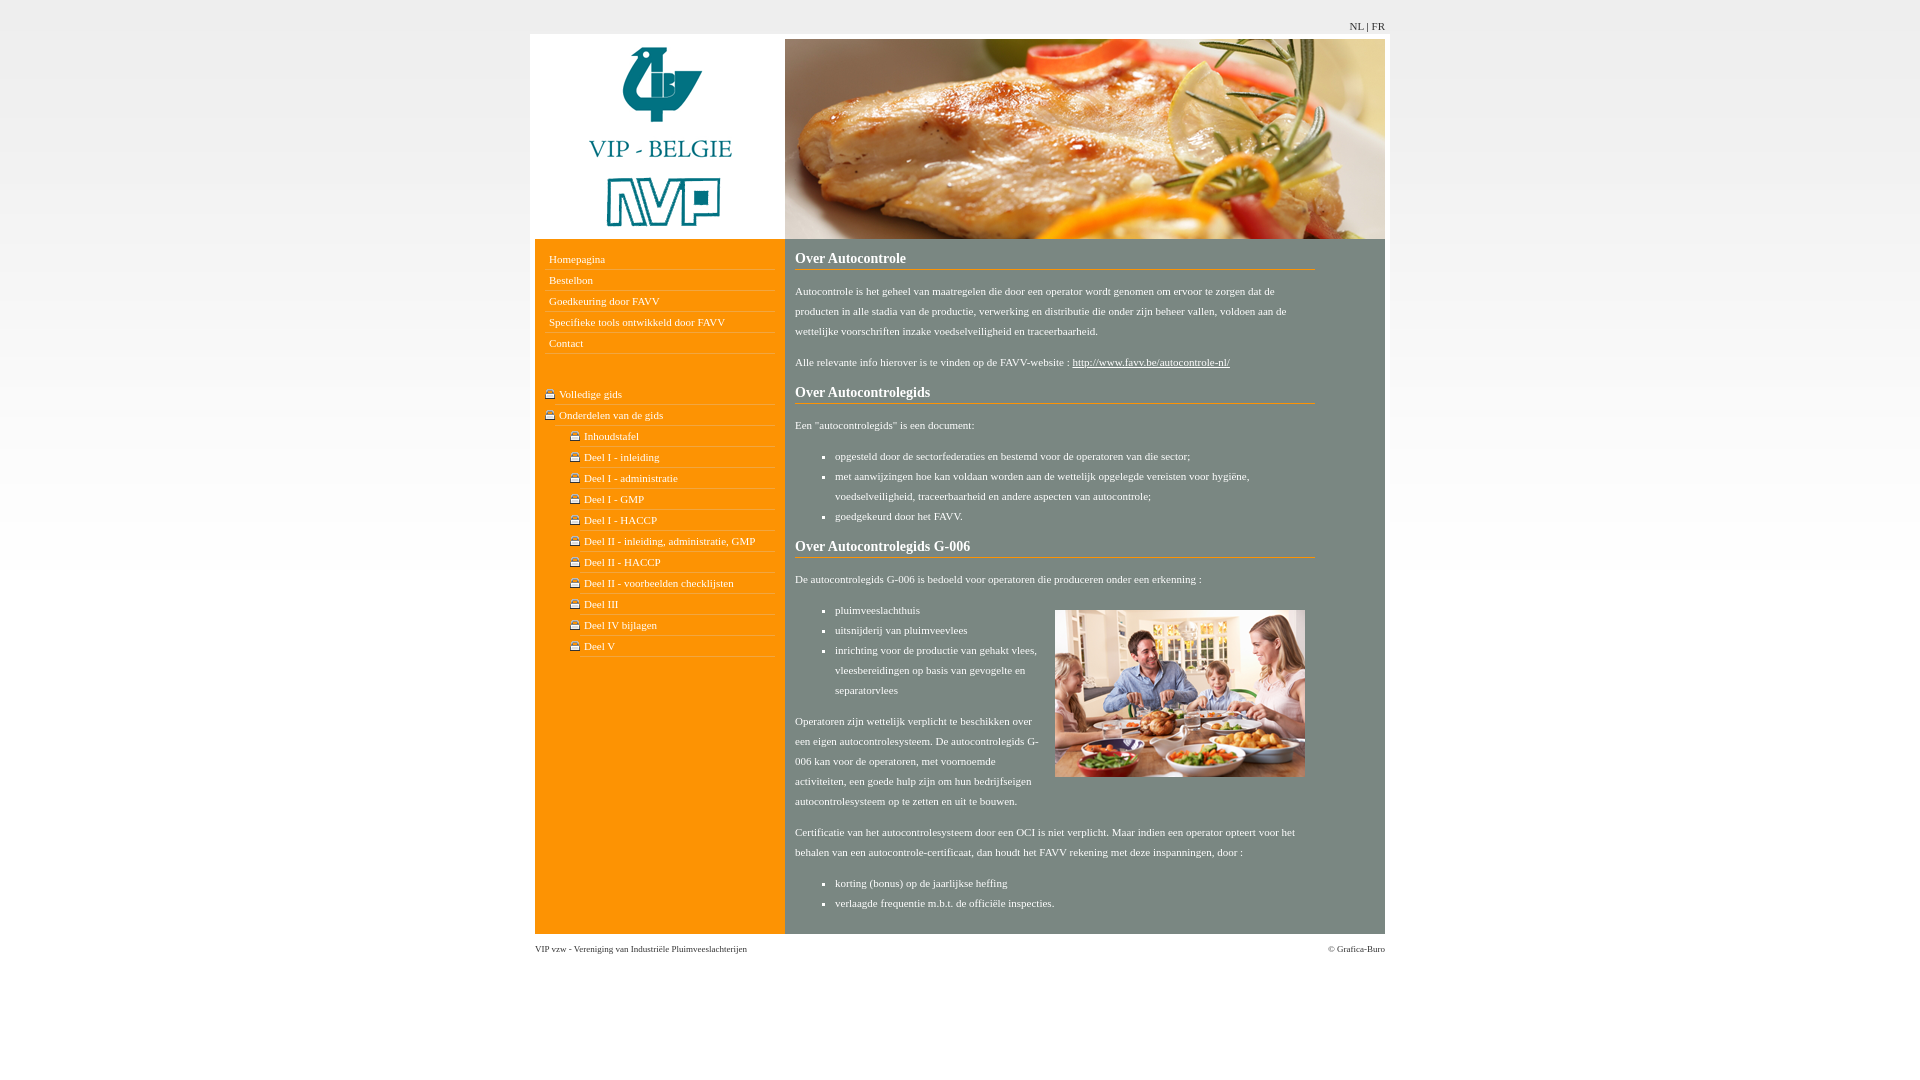  What do you see at coordinates (678, 457) in the screenshot?
I see `Deel I - inleiding` at bounding box center [678, 457].